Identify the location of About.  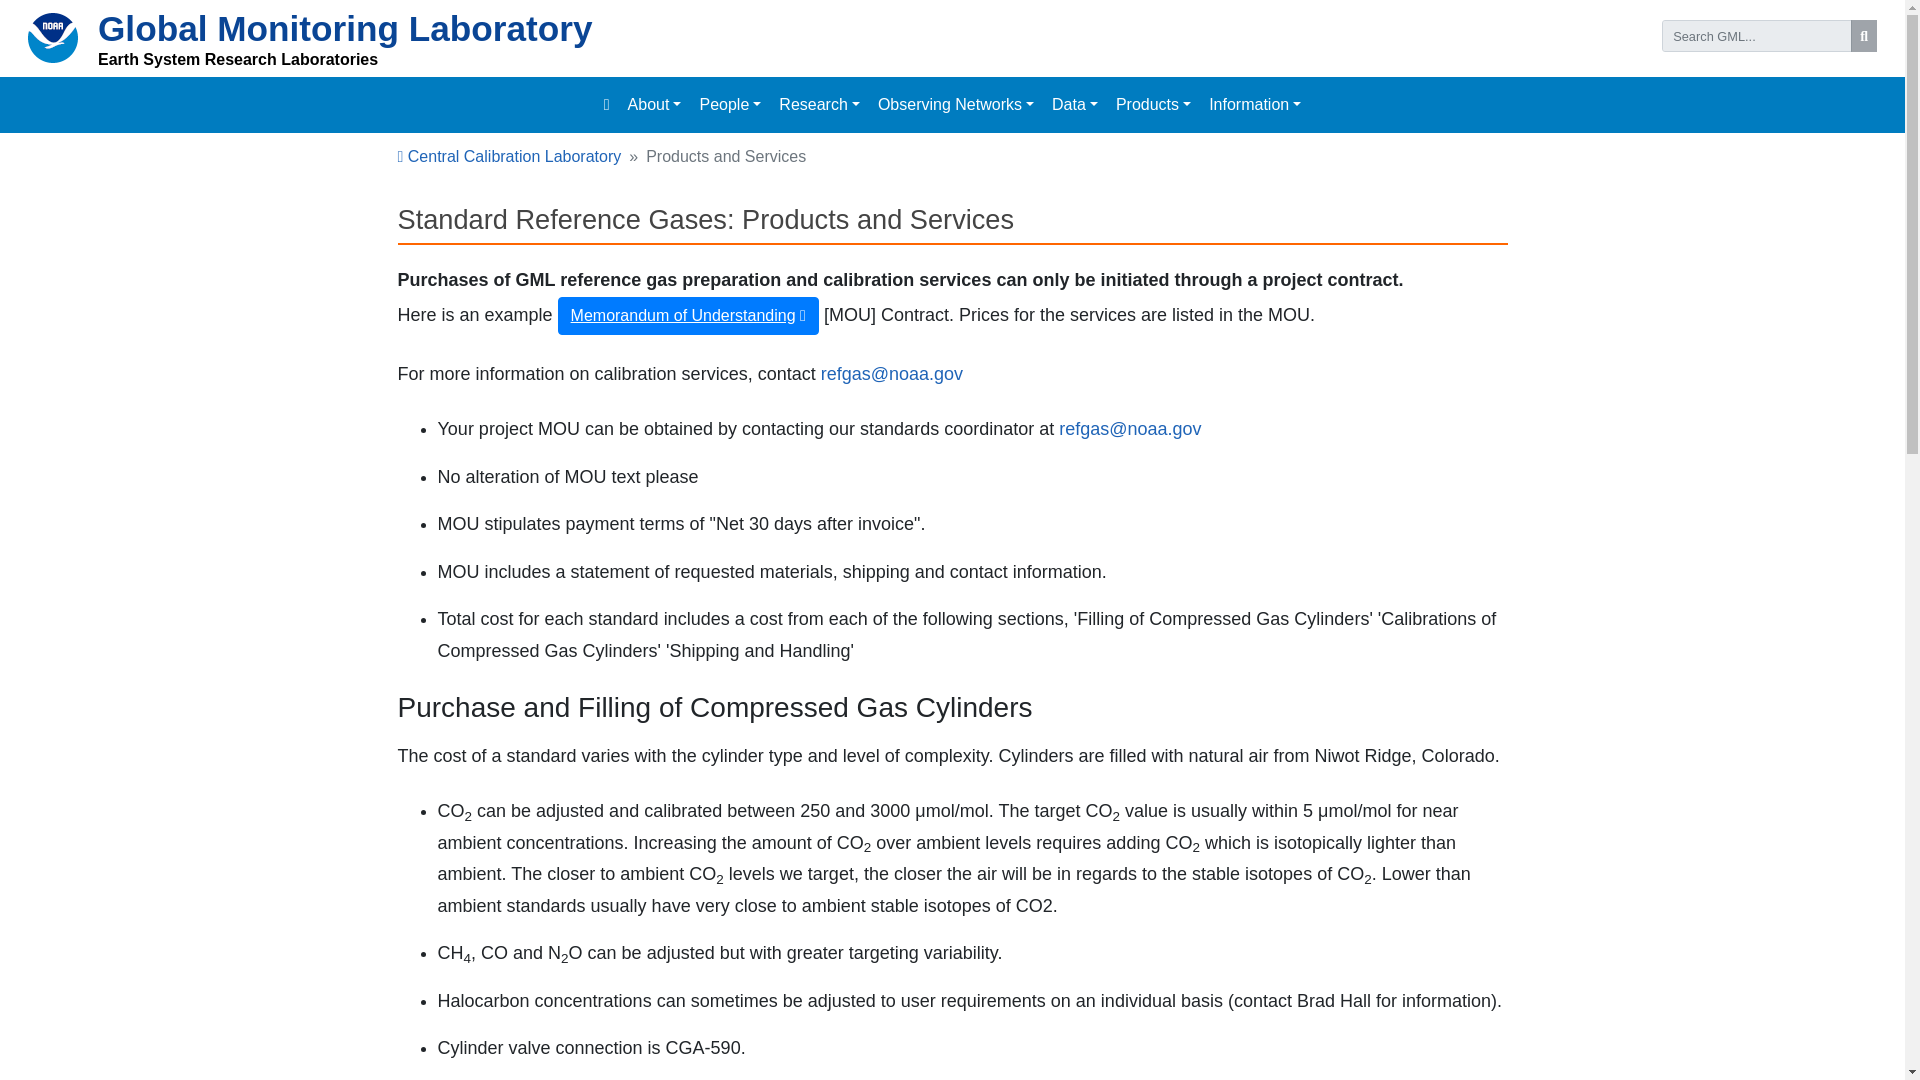
(654, 105).